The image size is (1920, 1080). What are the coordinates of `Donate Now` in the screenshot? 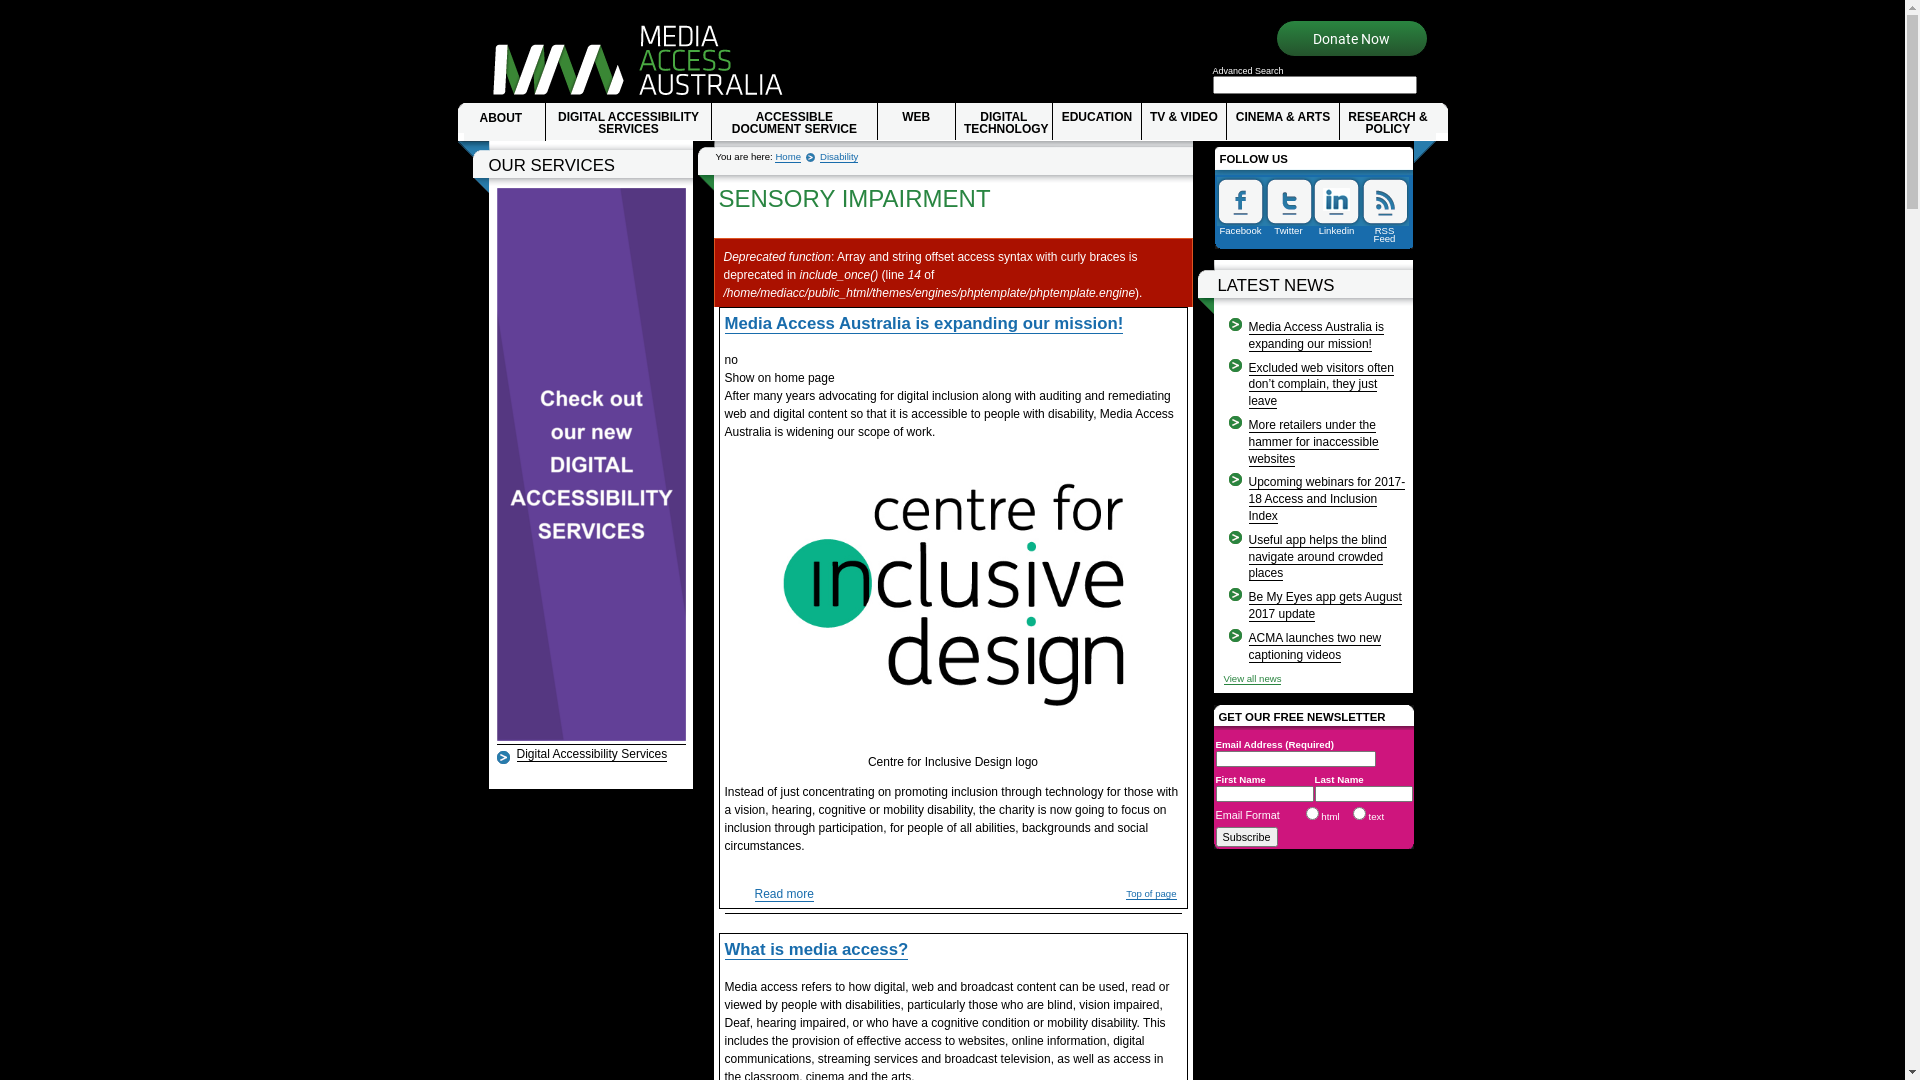 It's located at (1352, 40).